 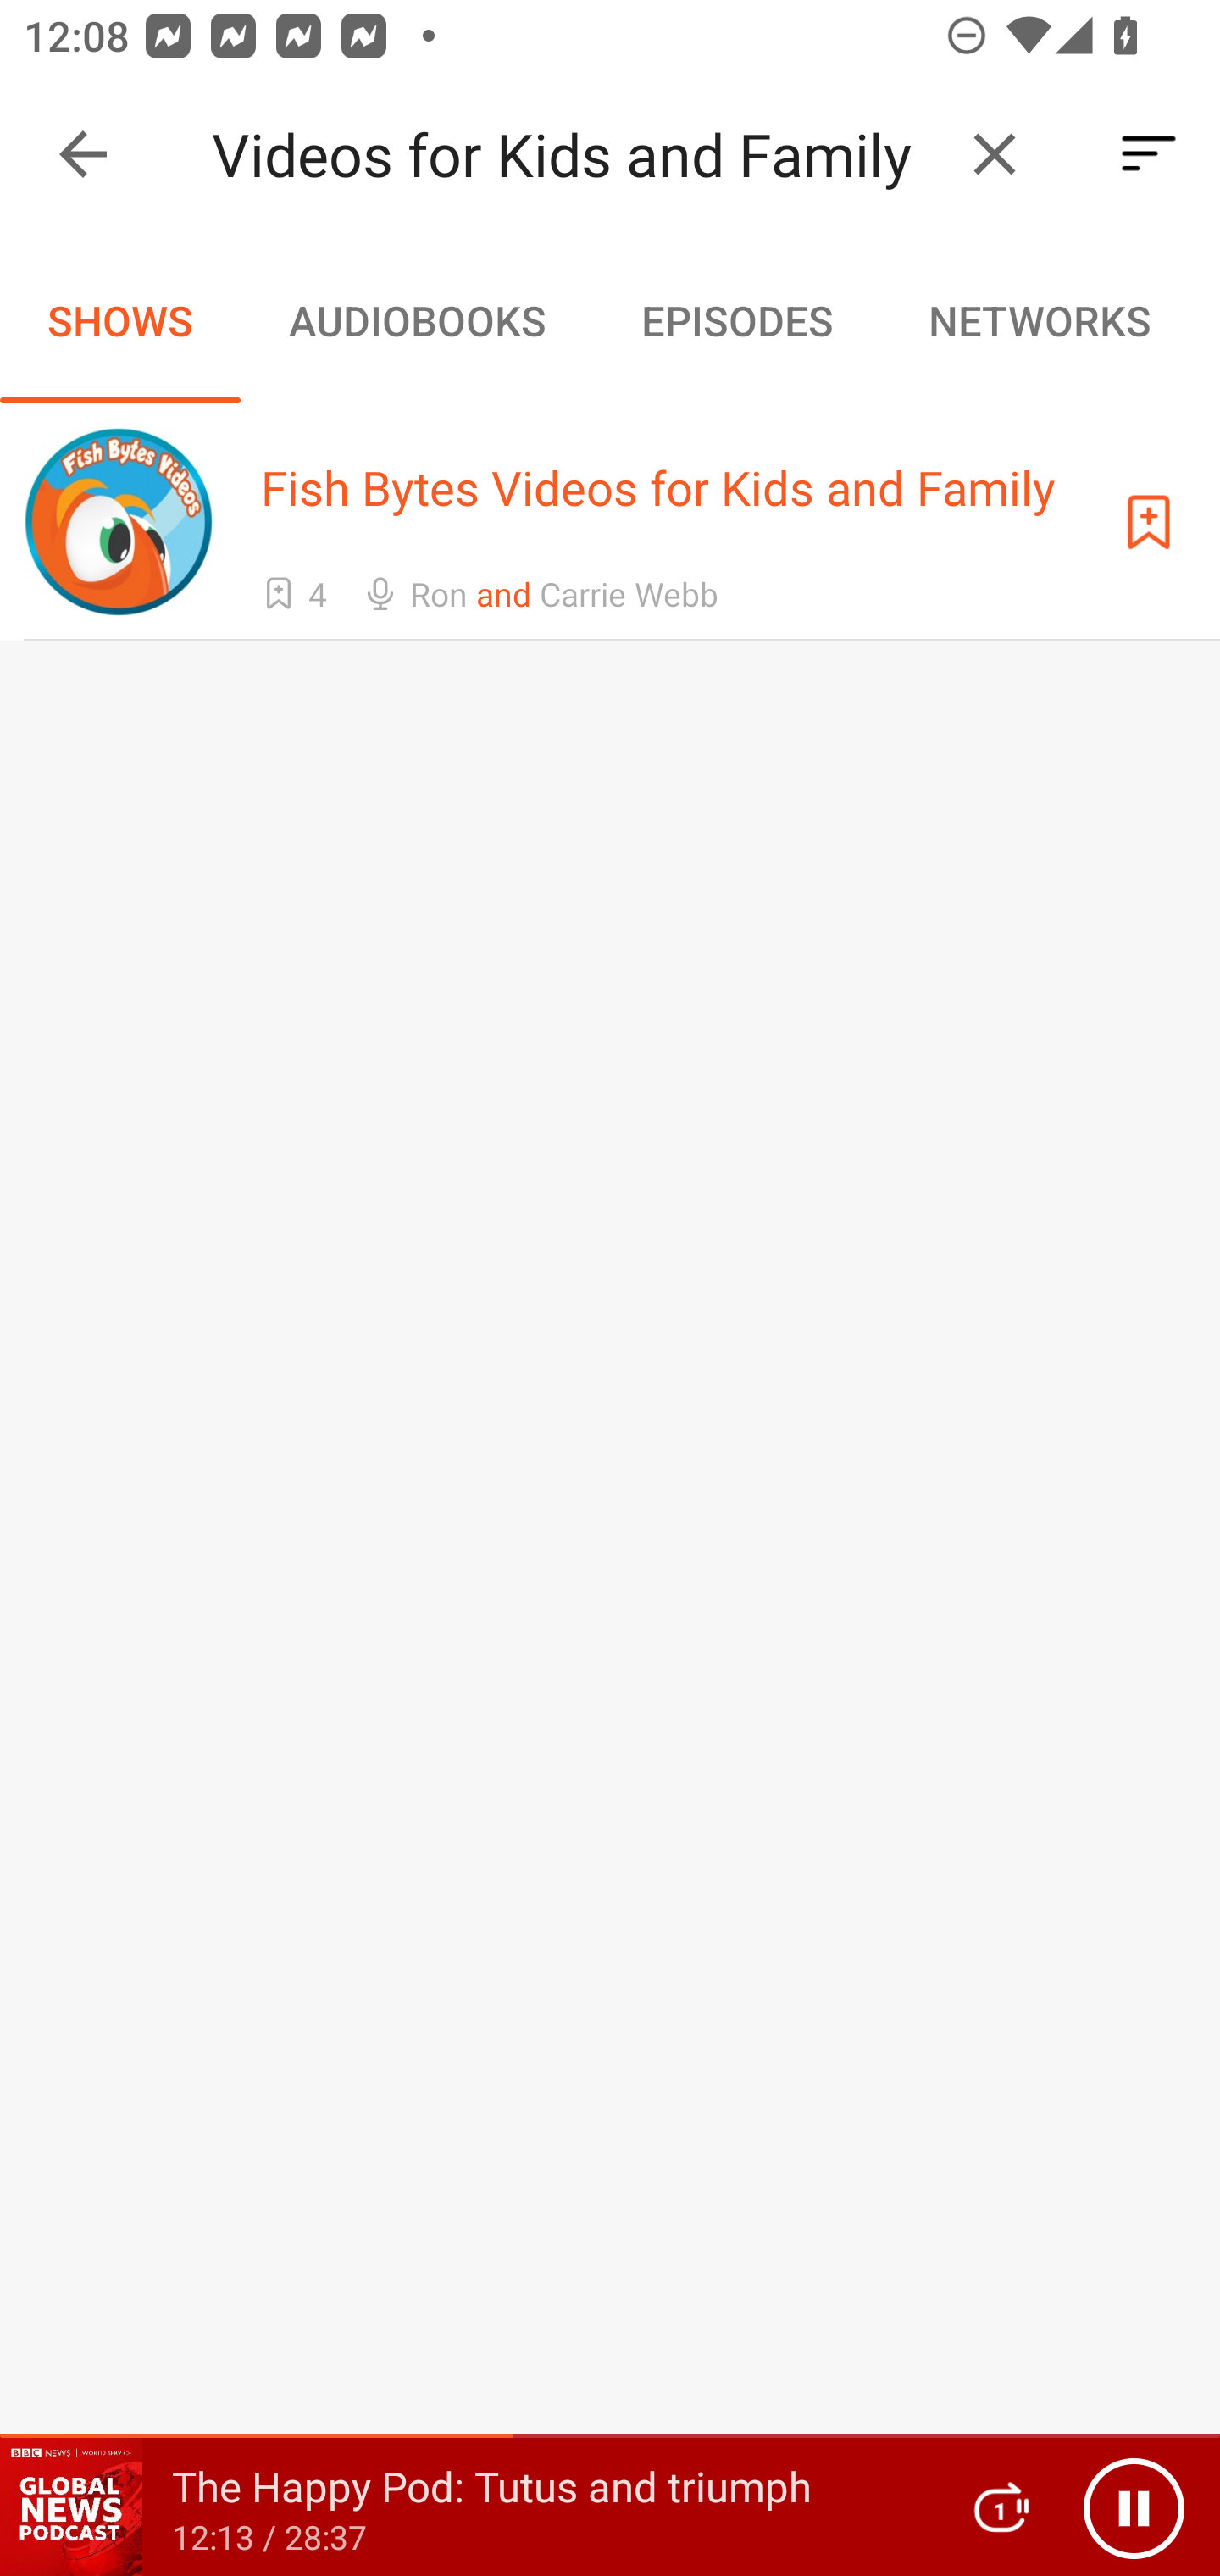 What do you see at coordinates (83, 154) in the screenshot?
I see `Collapse` at bounding box center [83, 154].